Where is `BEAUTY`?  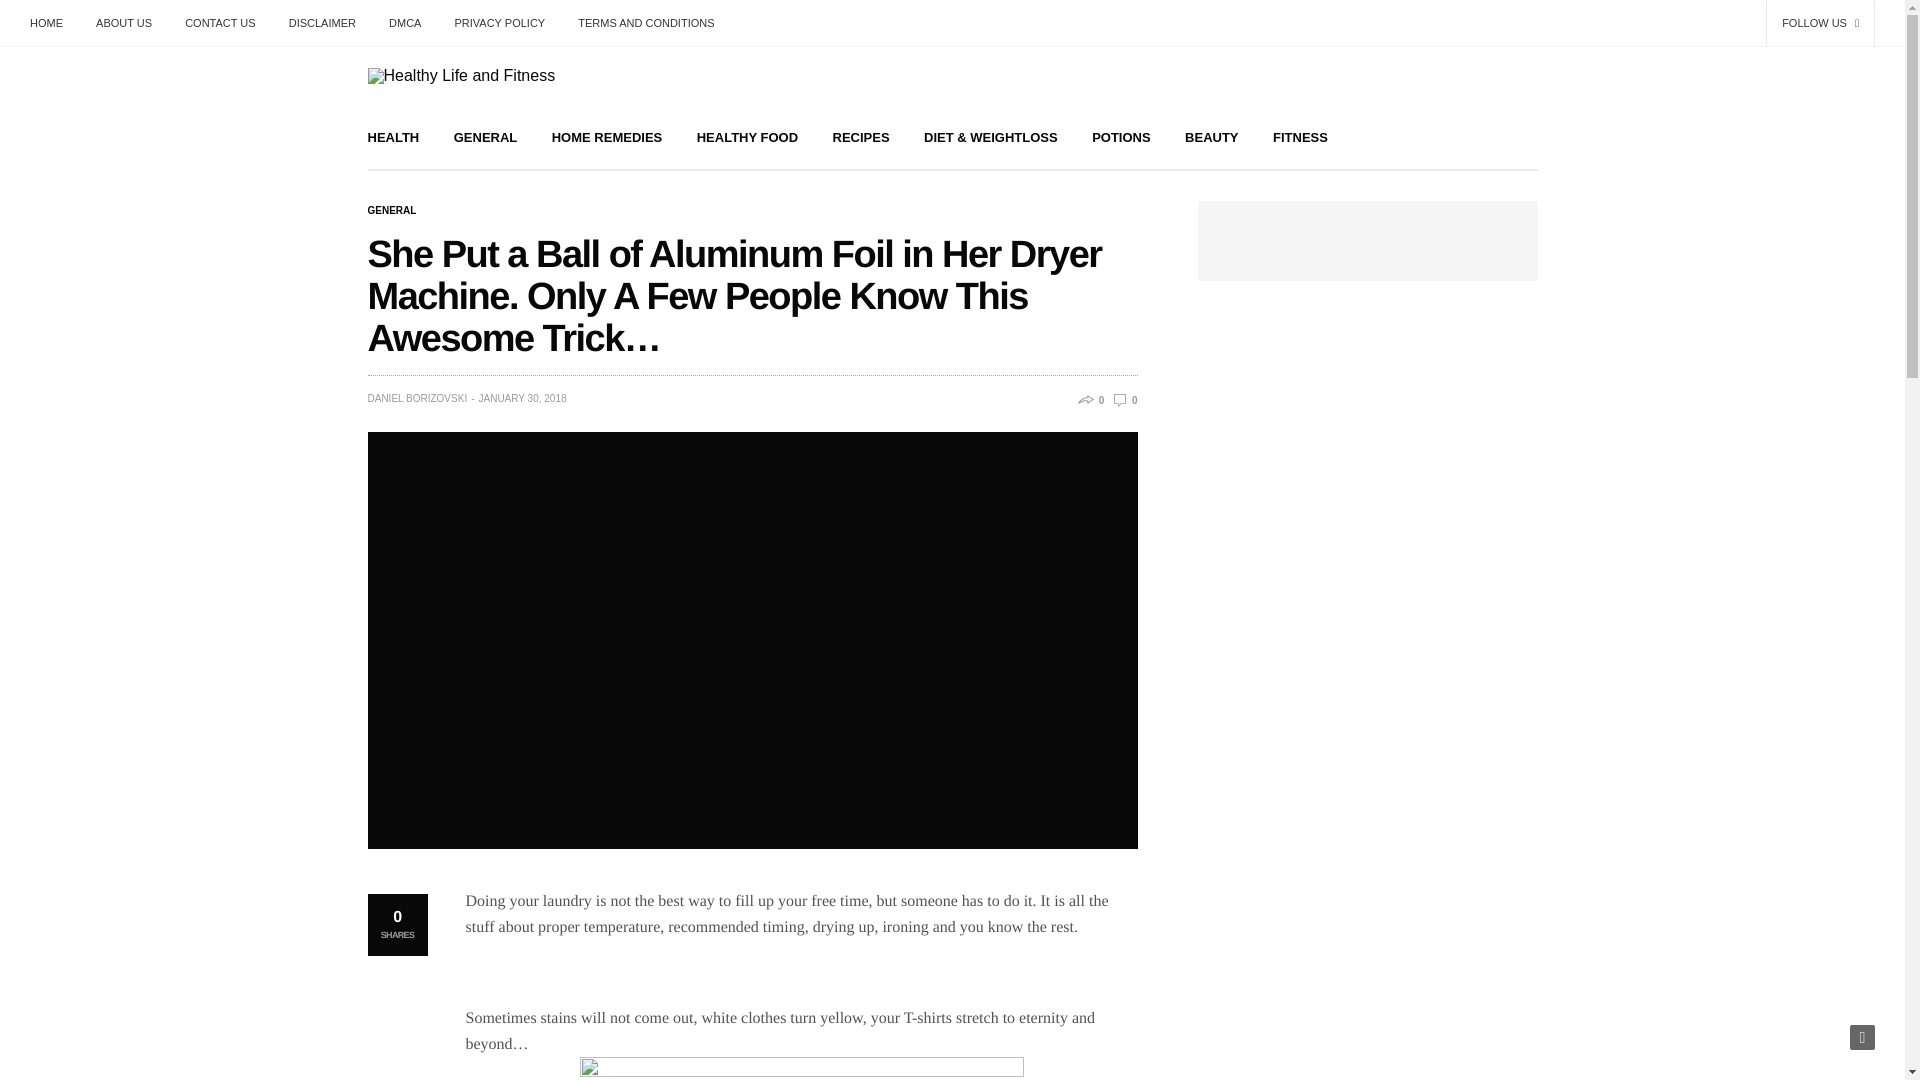
BEAUTY is located at coordinates (1211, 136).